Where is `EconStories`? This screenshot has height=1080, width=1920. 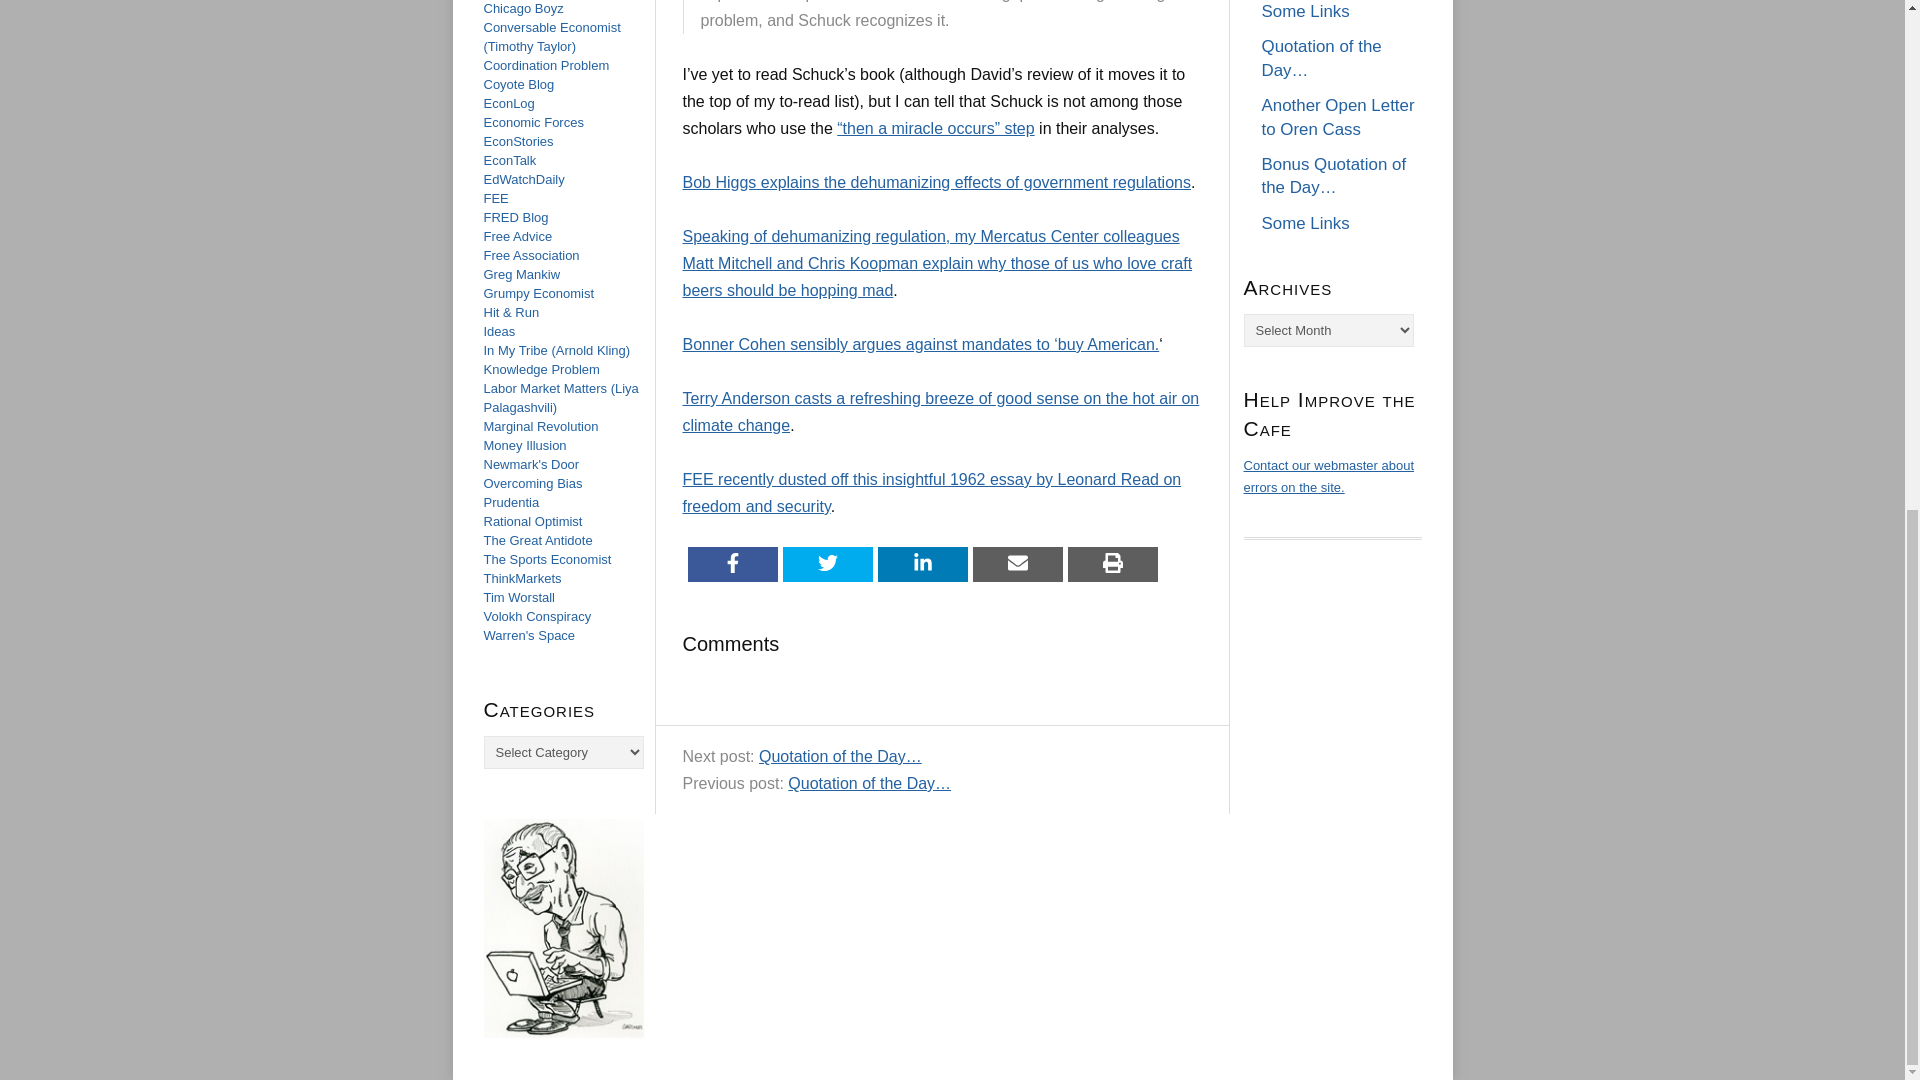
EconStories is located at coordinates (518, 141).